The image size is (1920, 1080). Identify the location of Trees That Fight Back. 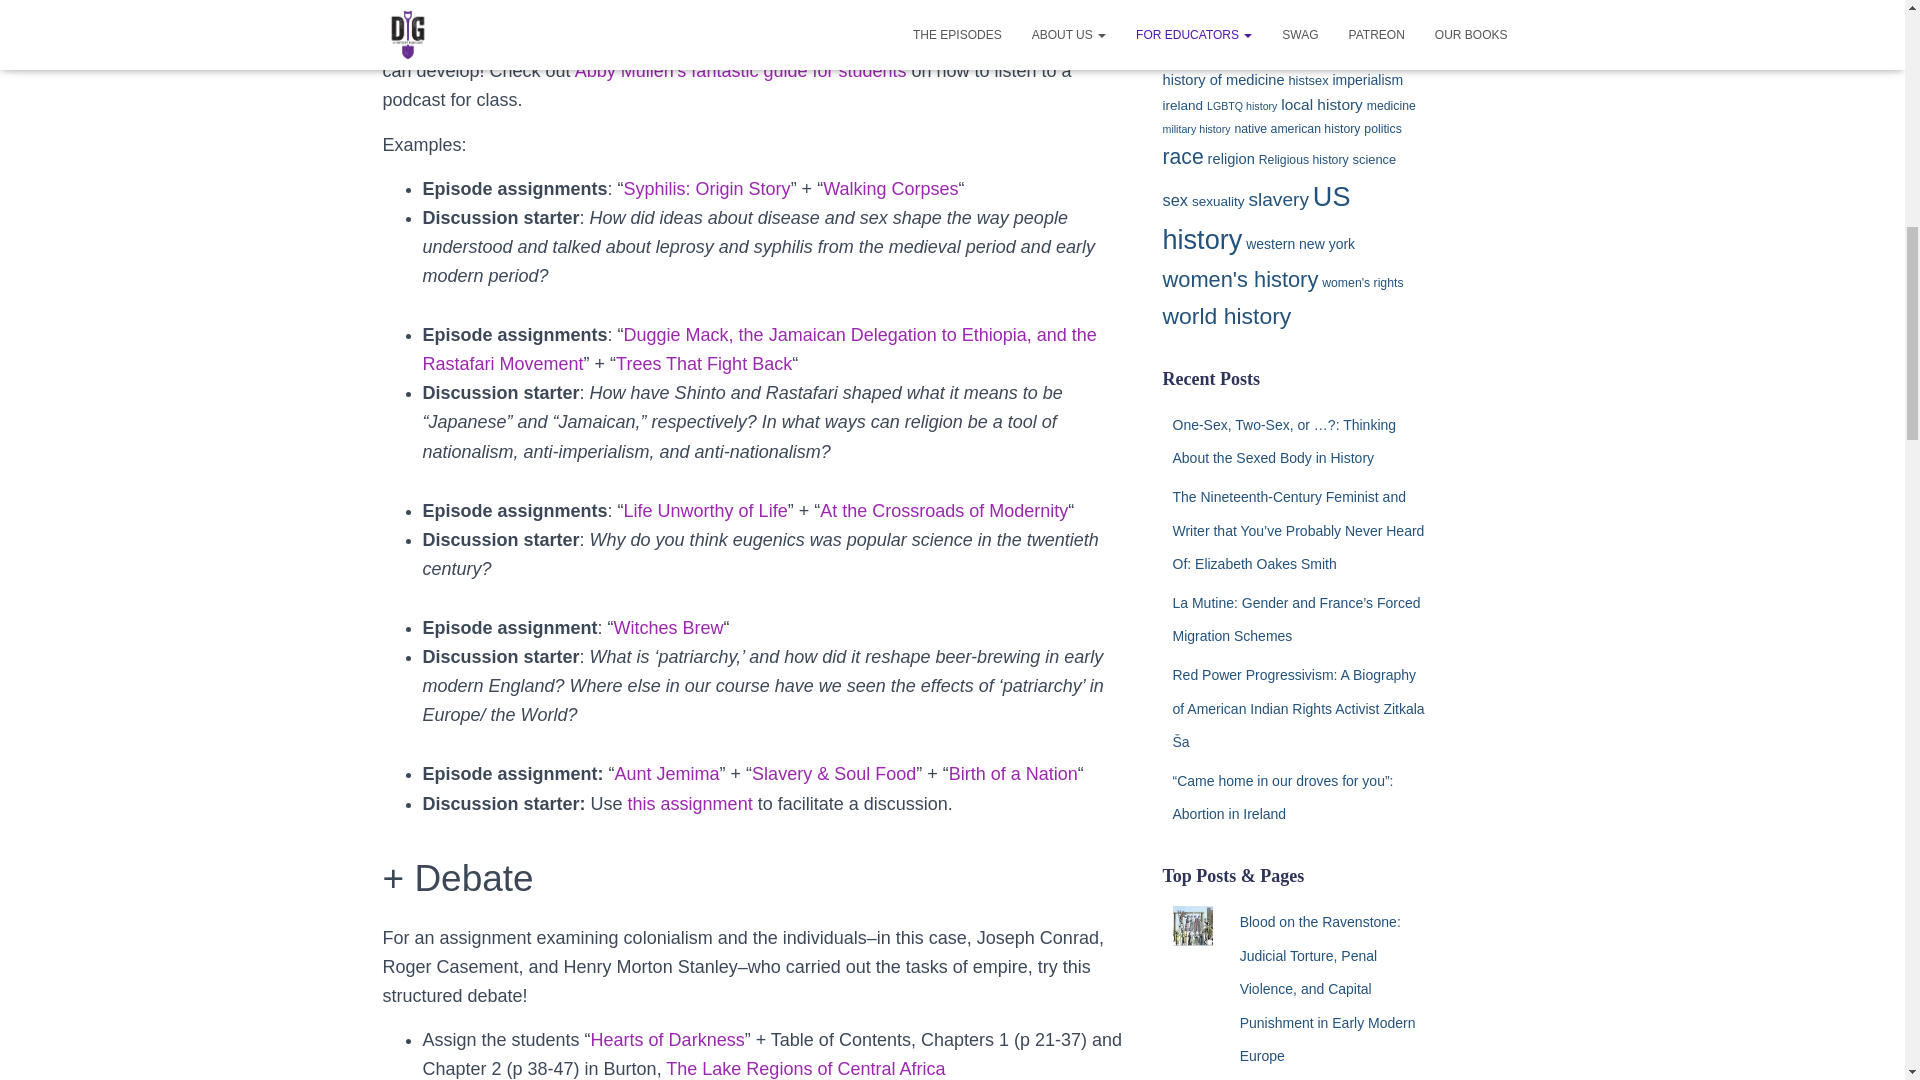
(704, 364).